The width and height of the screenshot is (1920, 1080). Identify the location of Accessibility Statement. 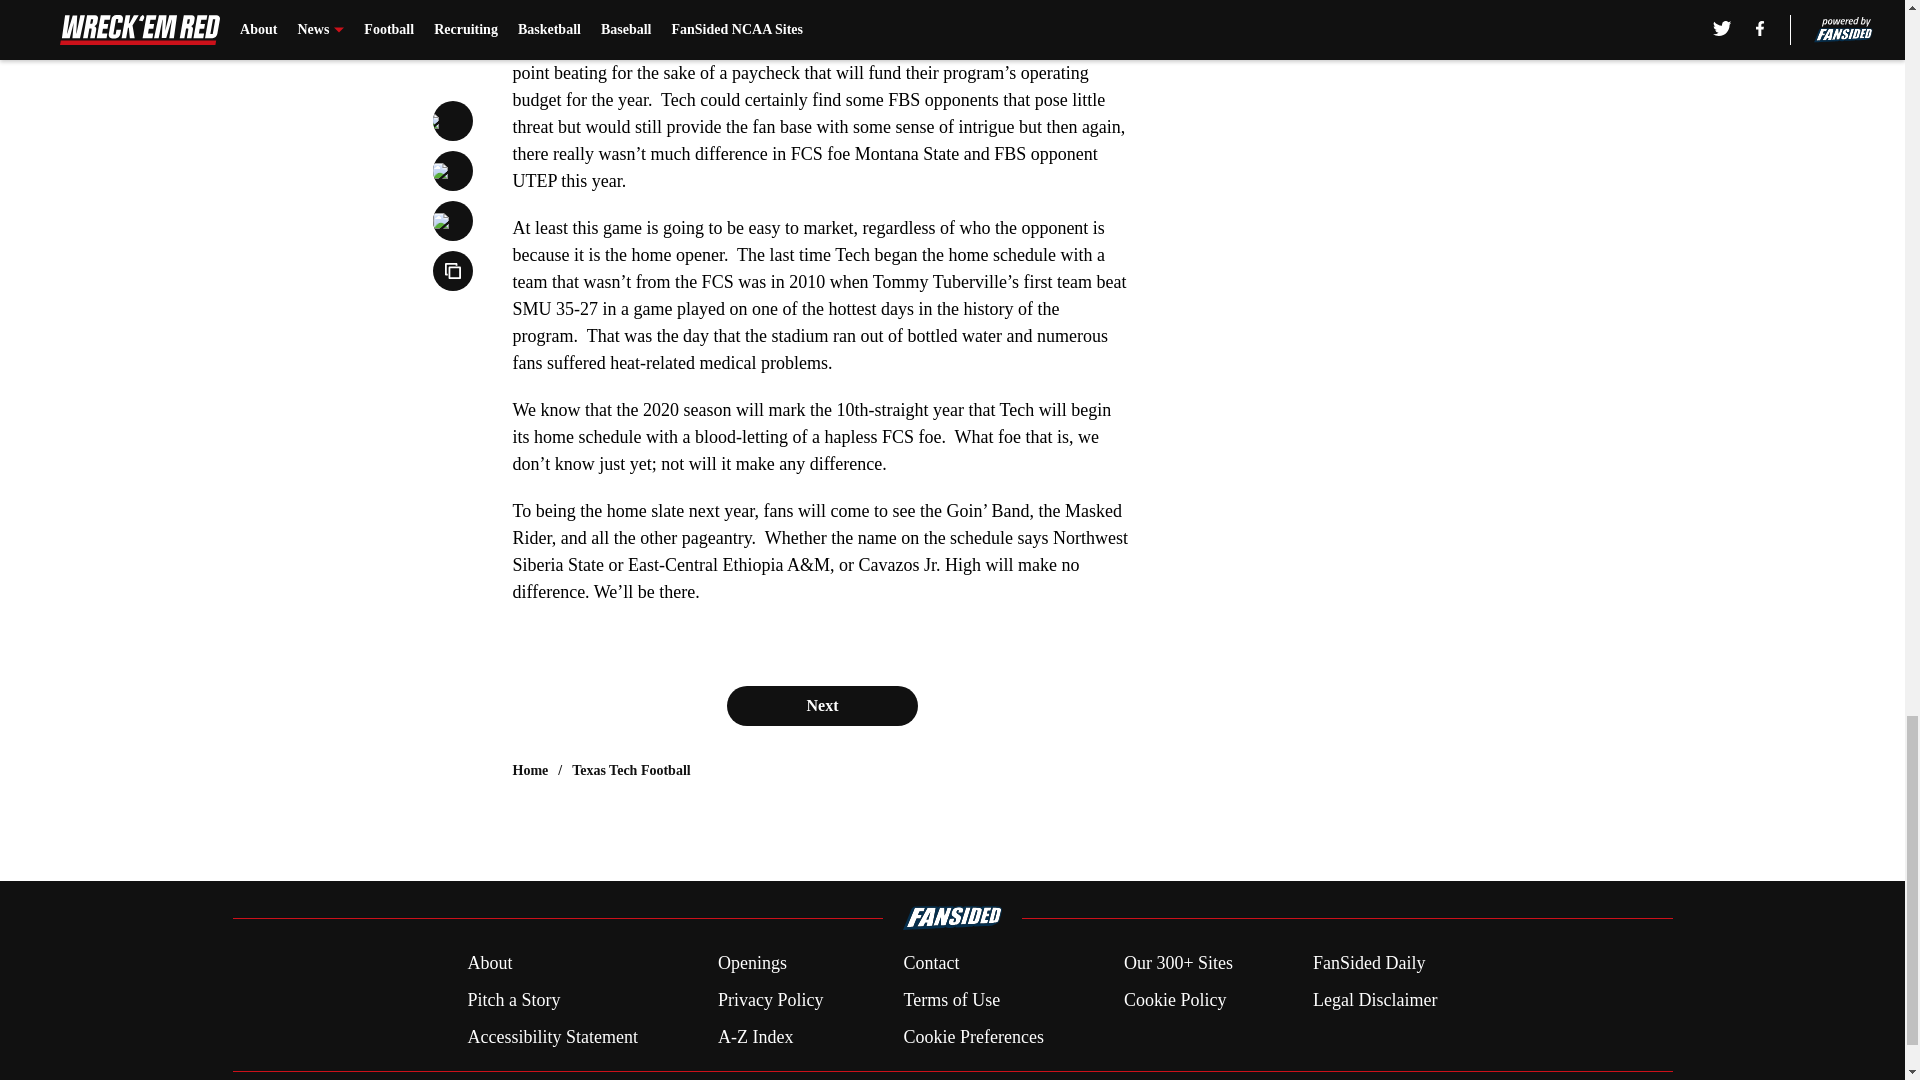
(552, 1036).